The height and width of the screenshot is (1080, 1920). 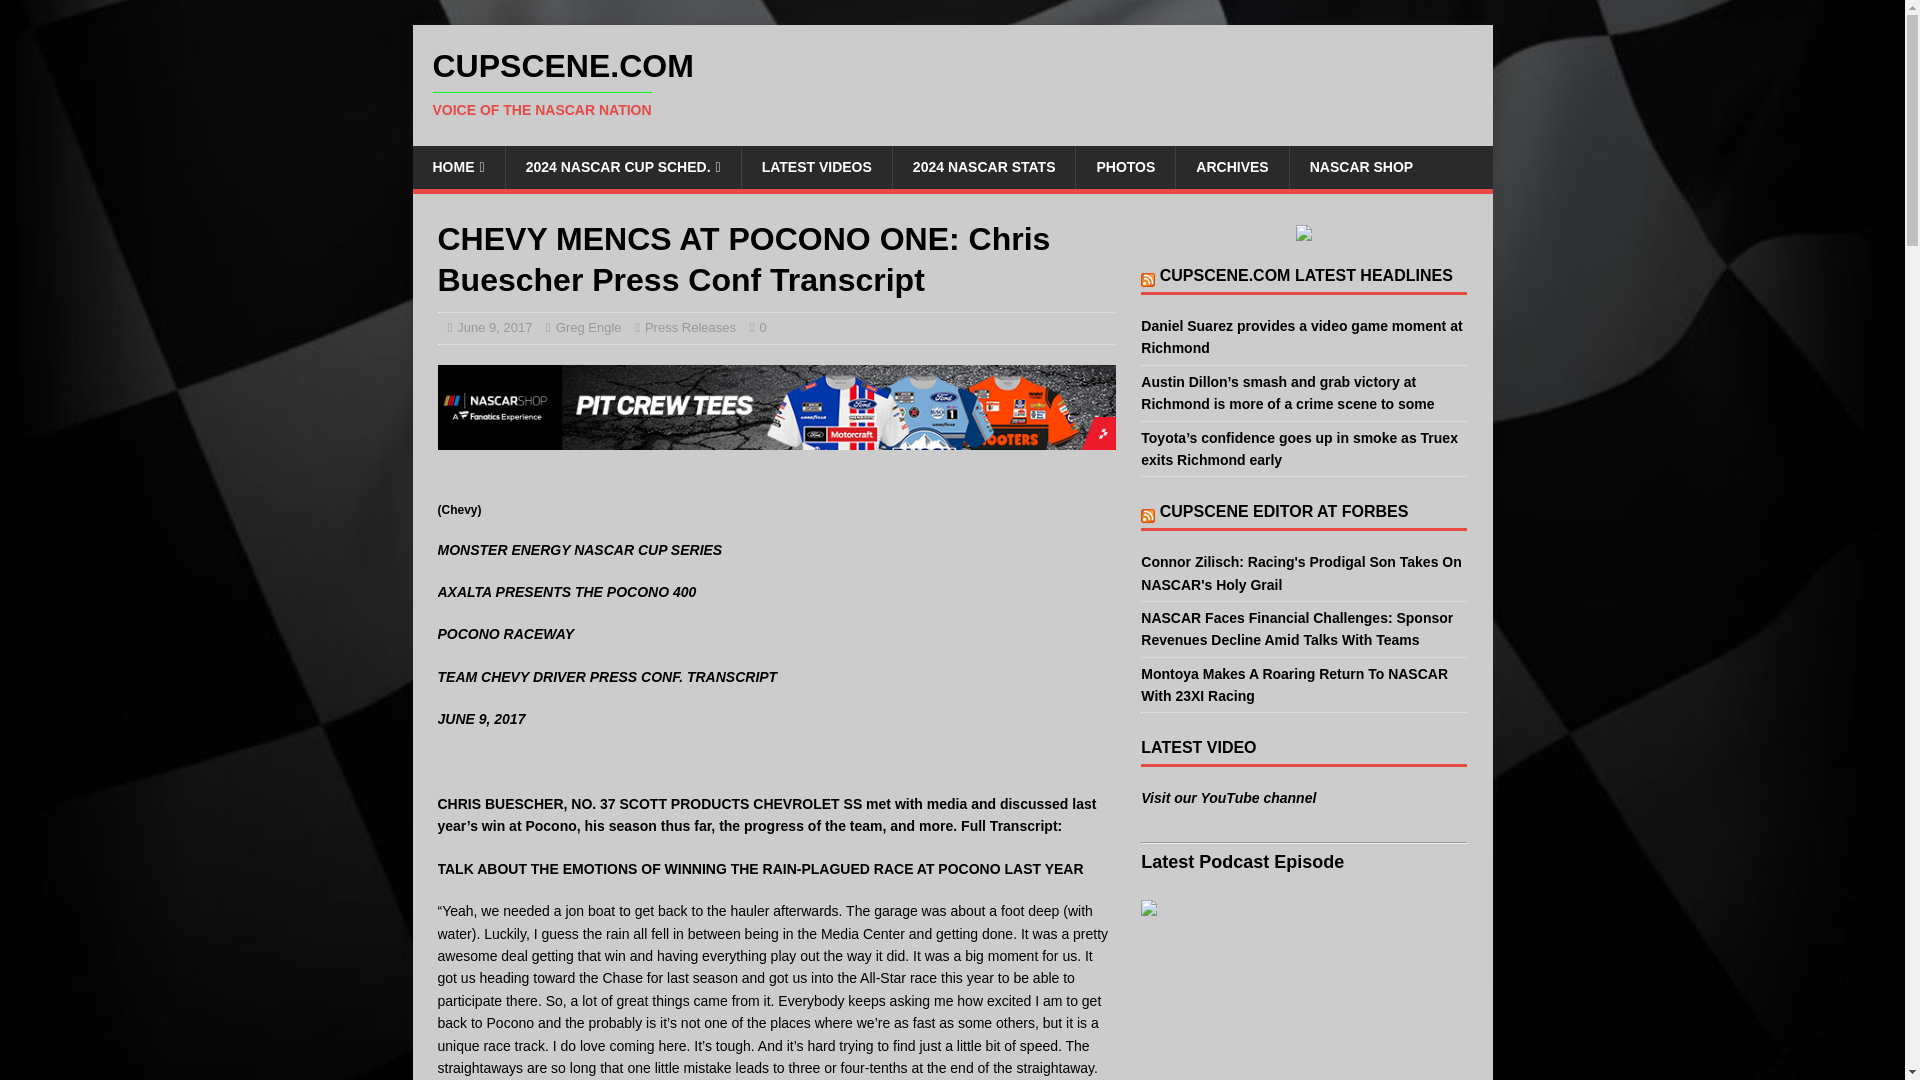 What do you see at coordinates (1232, 166) in the screenshot?
I see `ARCHIVES` at bounding box center [1232, 166].